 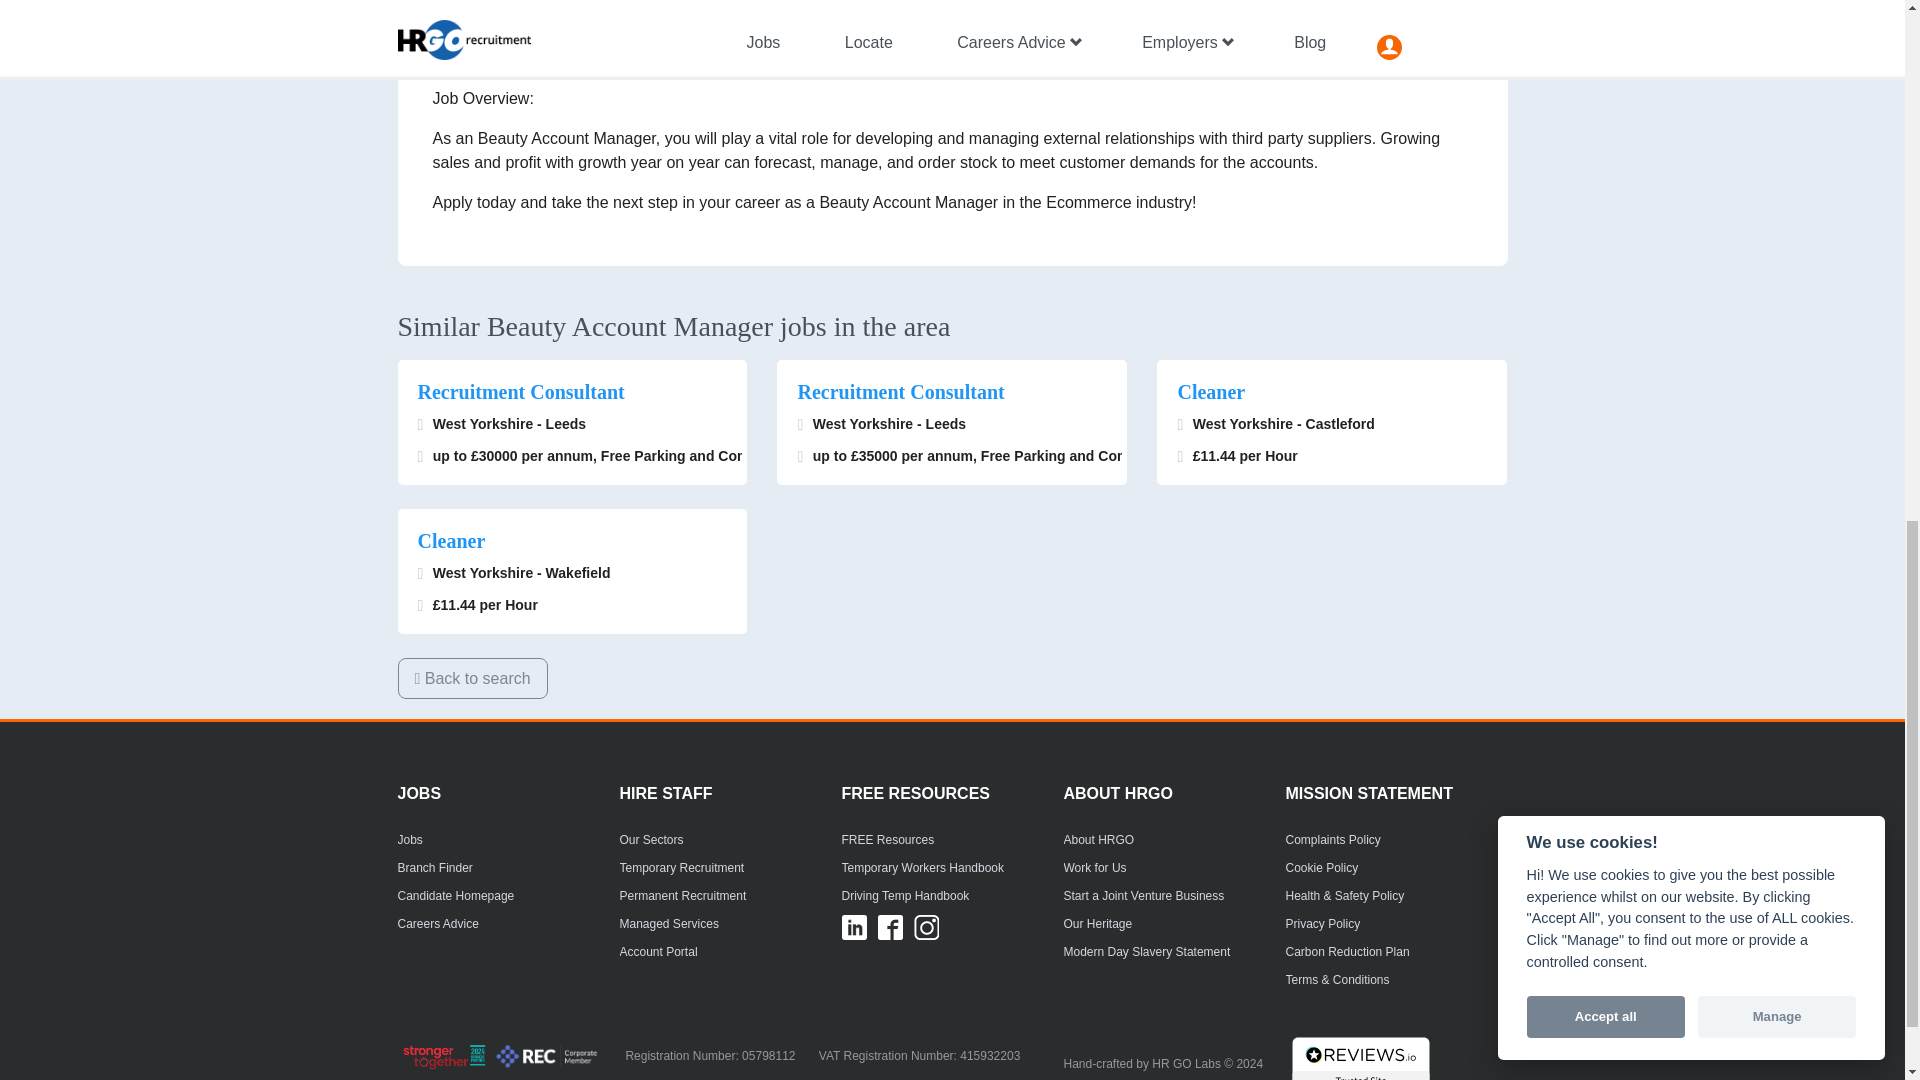 I want to click on HR GO Facebook page, so click(x=890, y=926).